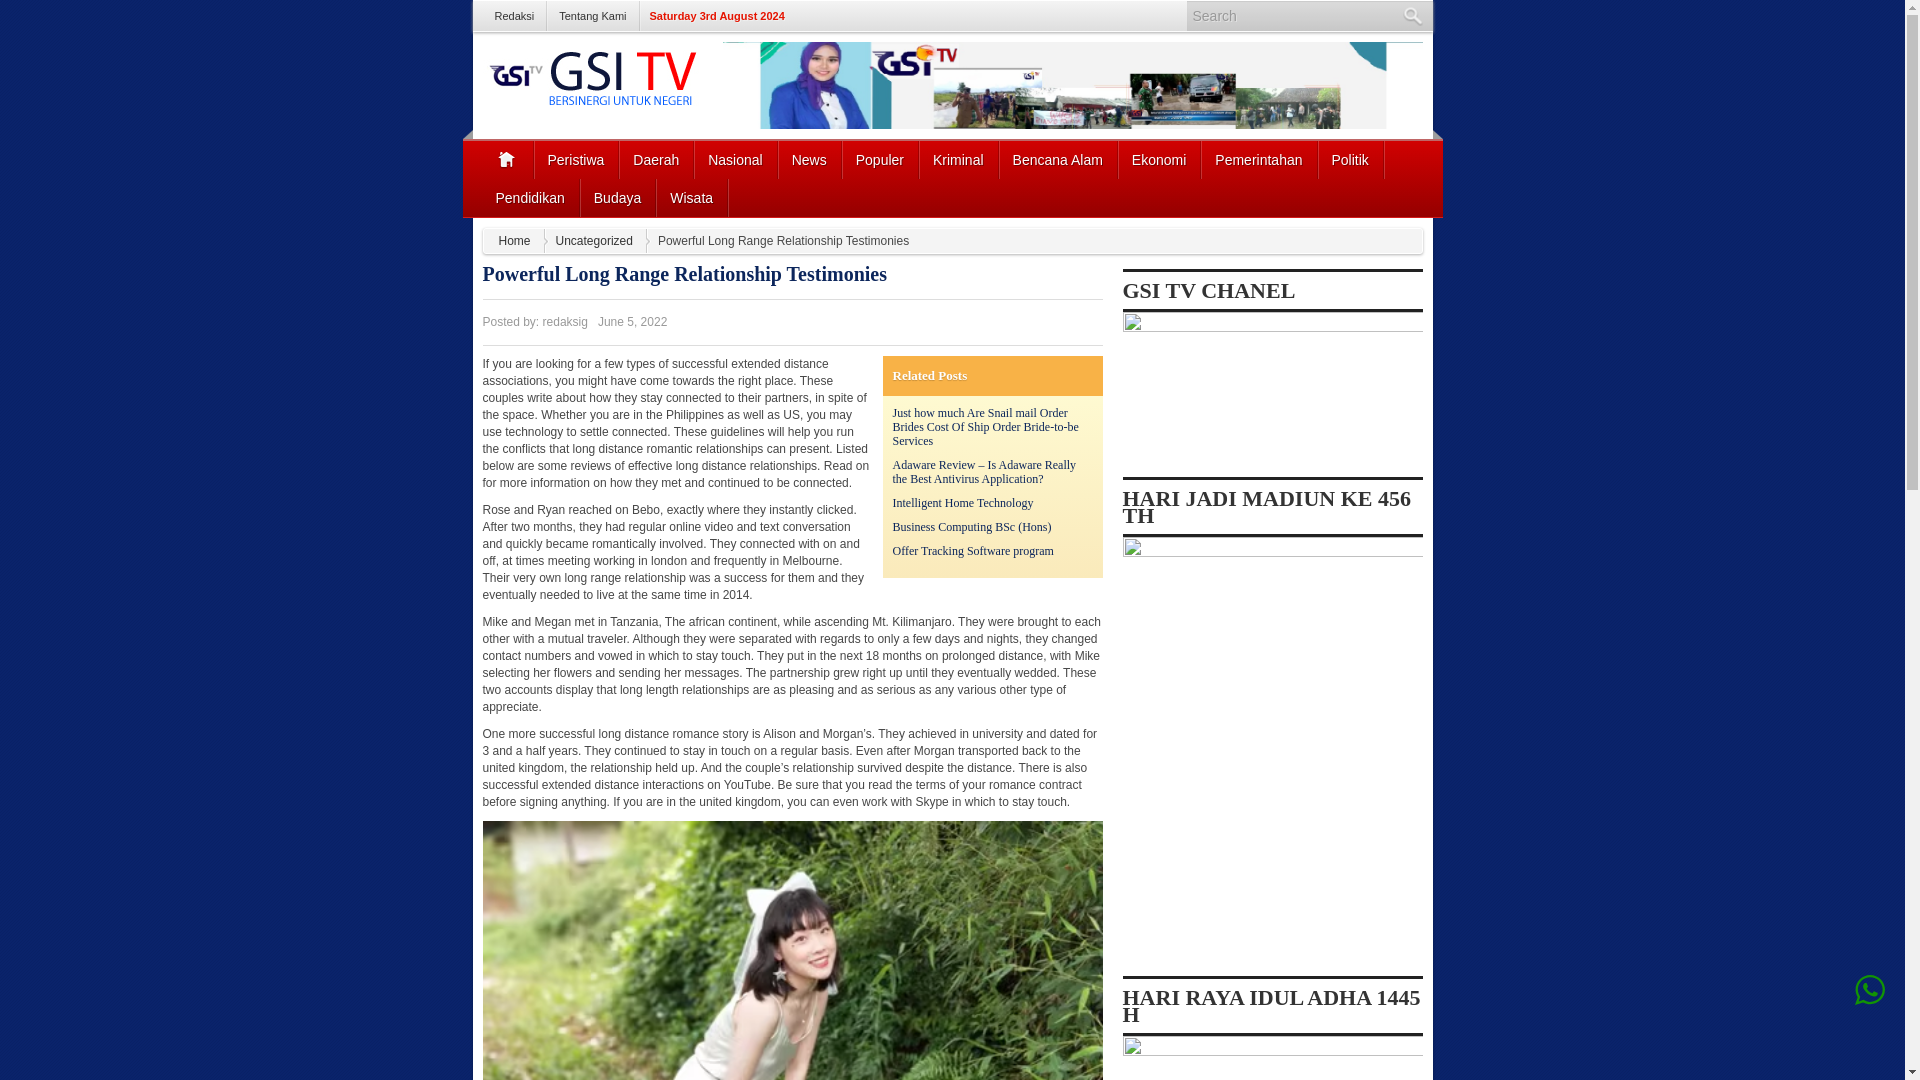 This screenshot has height=1080, width=1920. Describe the element at coordinates (565, 322) in the screenshot. I see `View all posts by redaksig` at that location.